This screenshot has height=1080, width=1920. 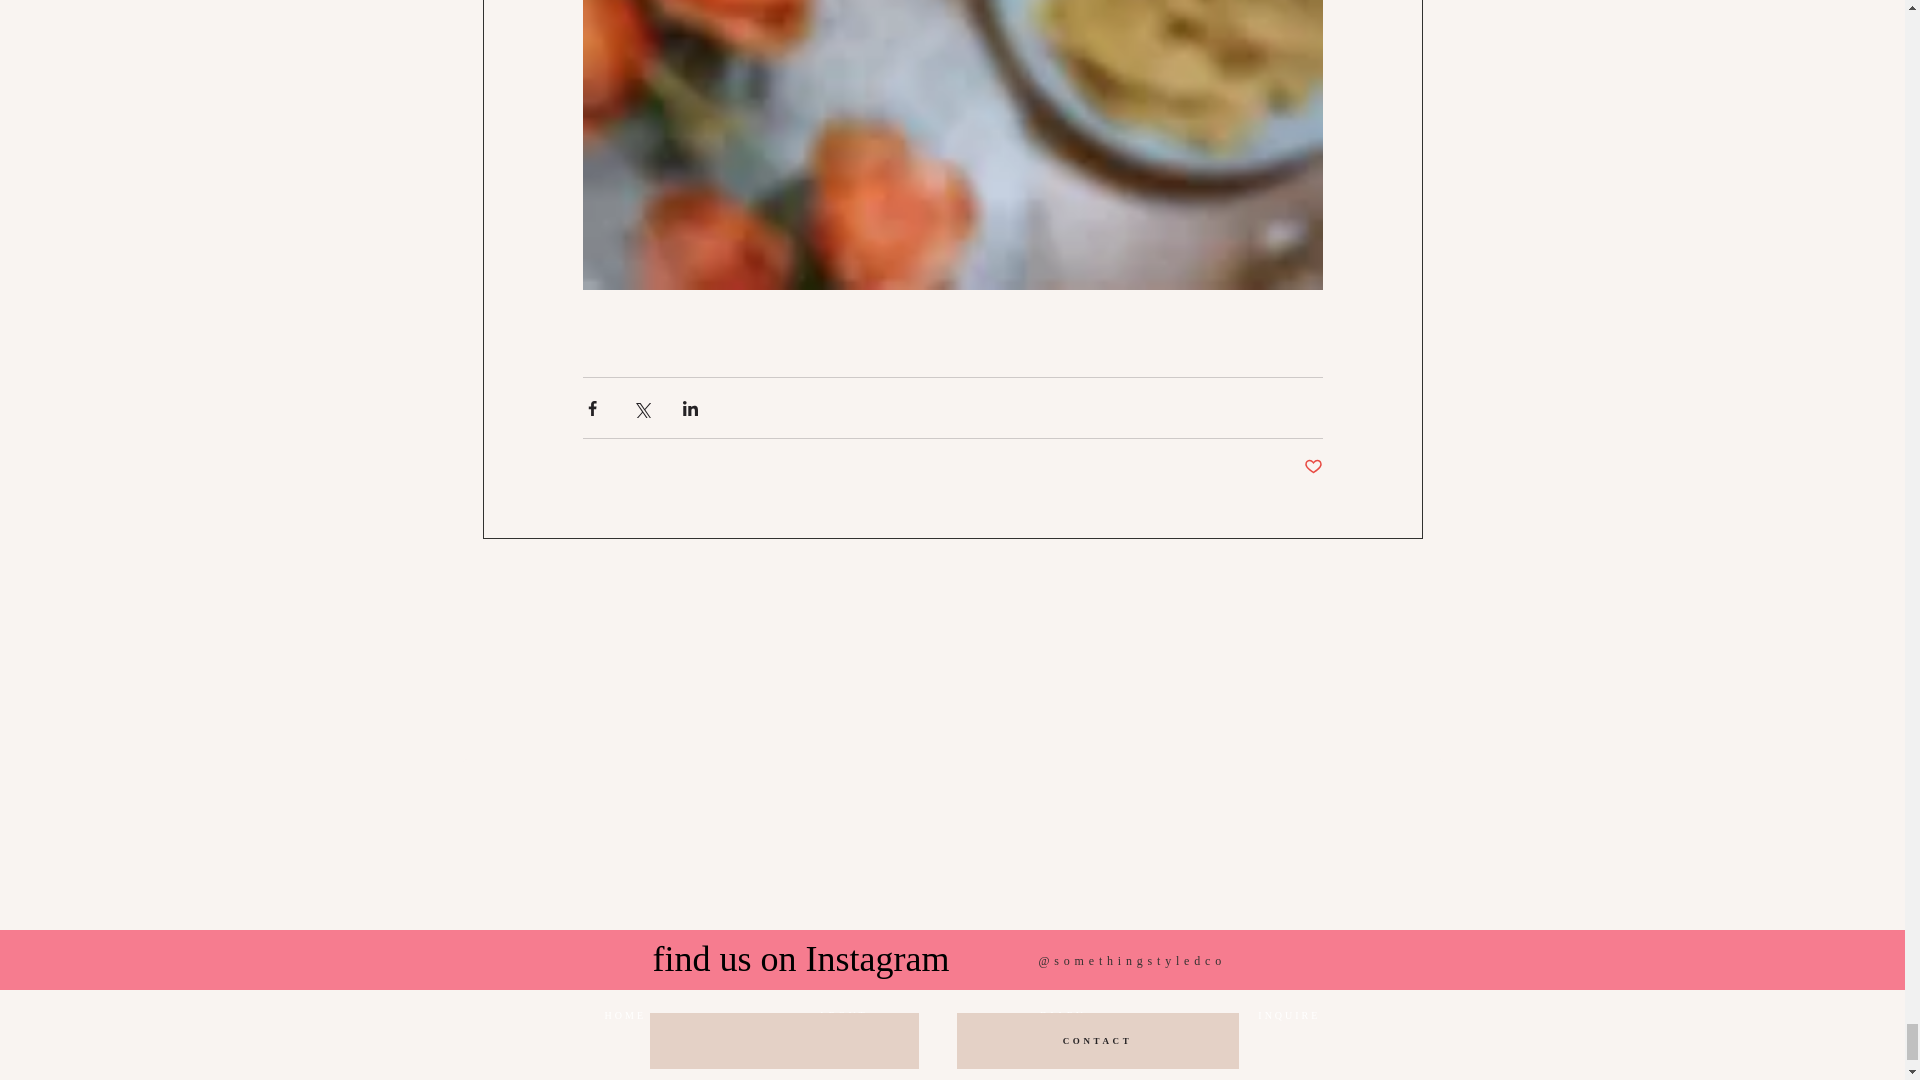 What do you see at coordinates (1097, 1041) in the screenshot?
I see `CONTACT` at bounding box center [1097, 1041].